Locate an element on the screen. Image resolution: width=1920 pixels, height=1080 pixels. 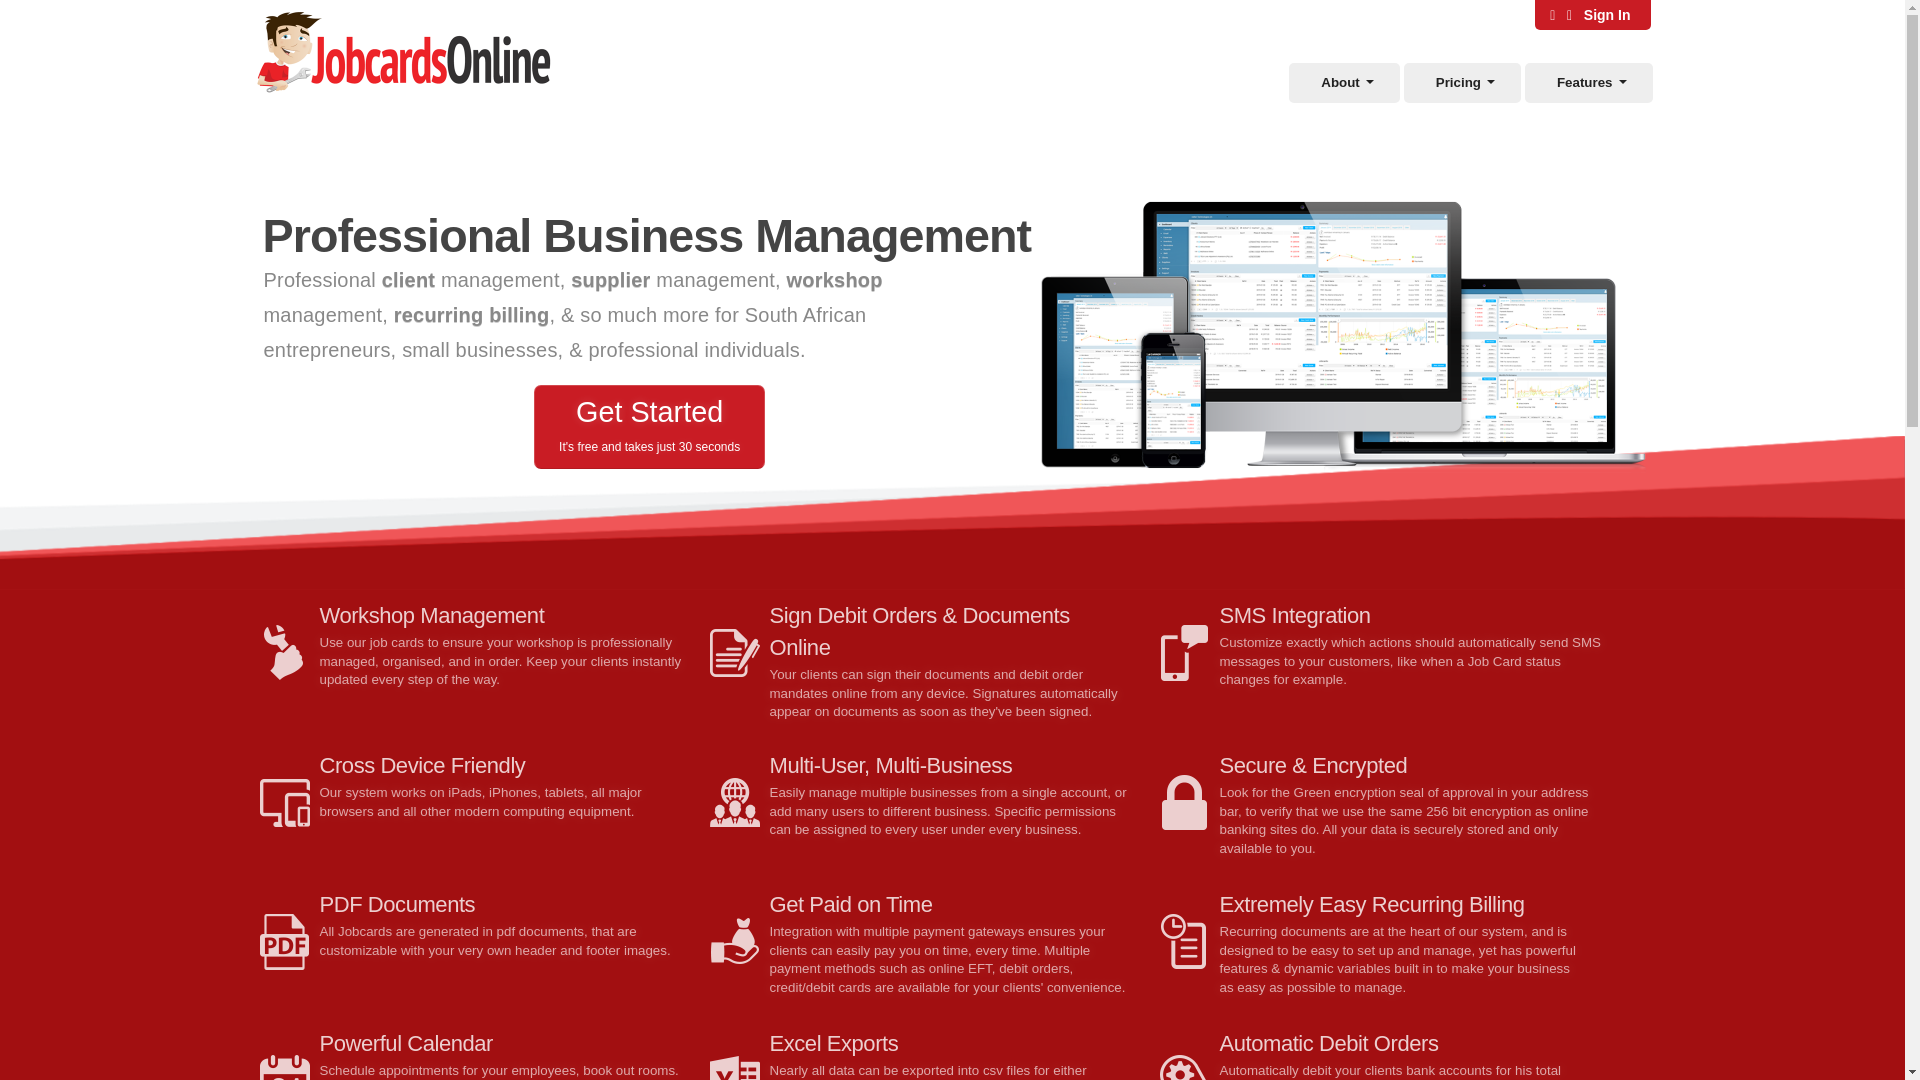
About is located at coordinates (1340, 82).